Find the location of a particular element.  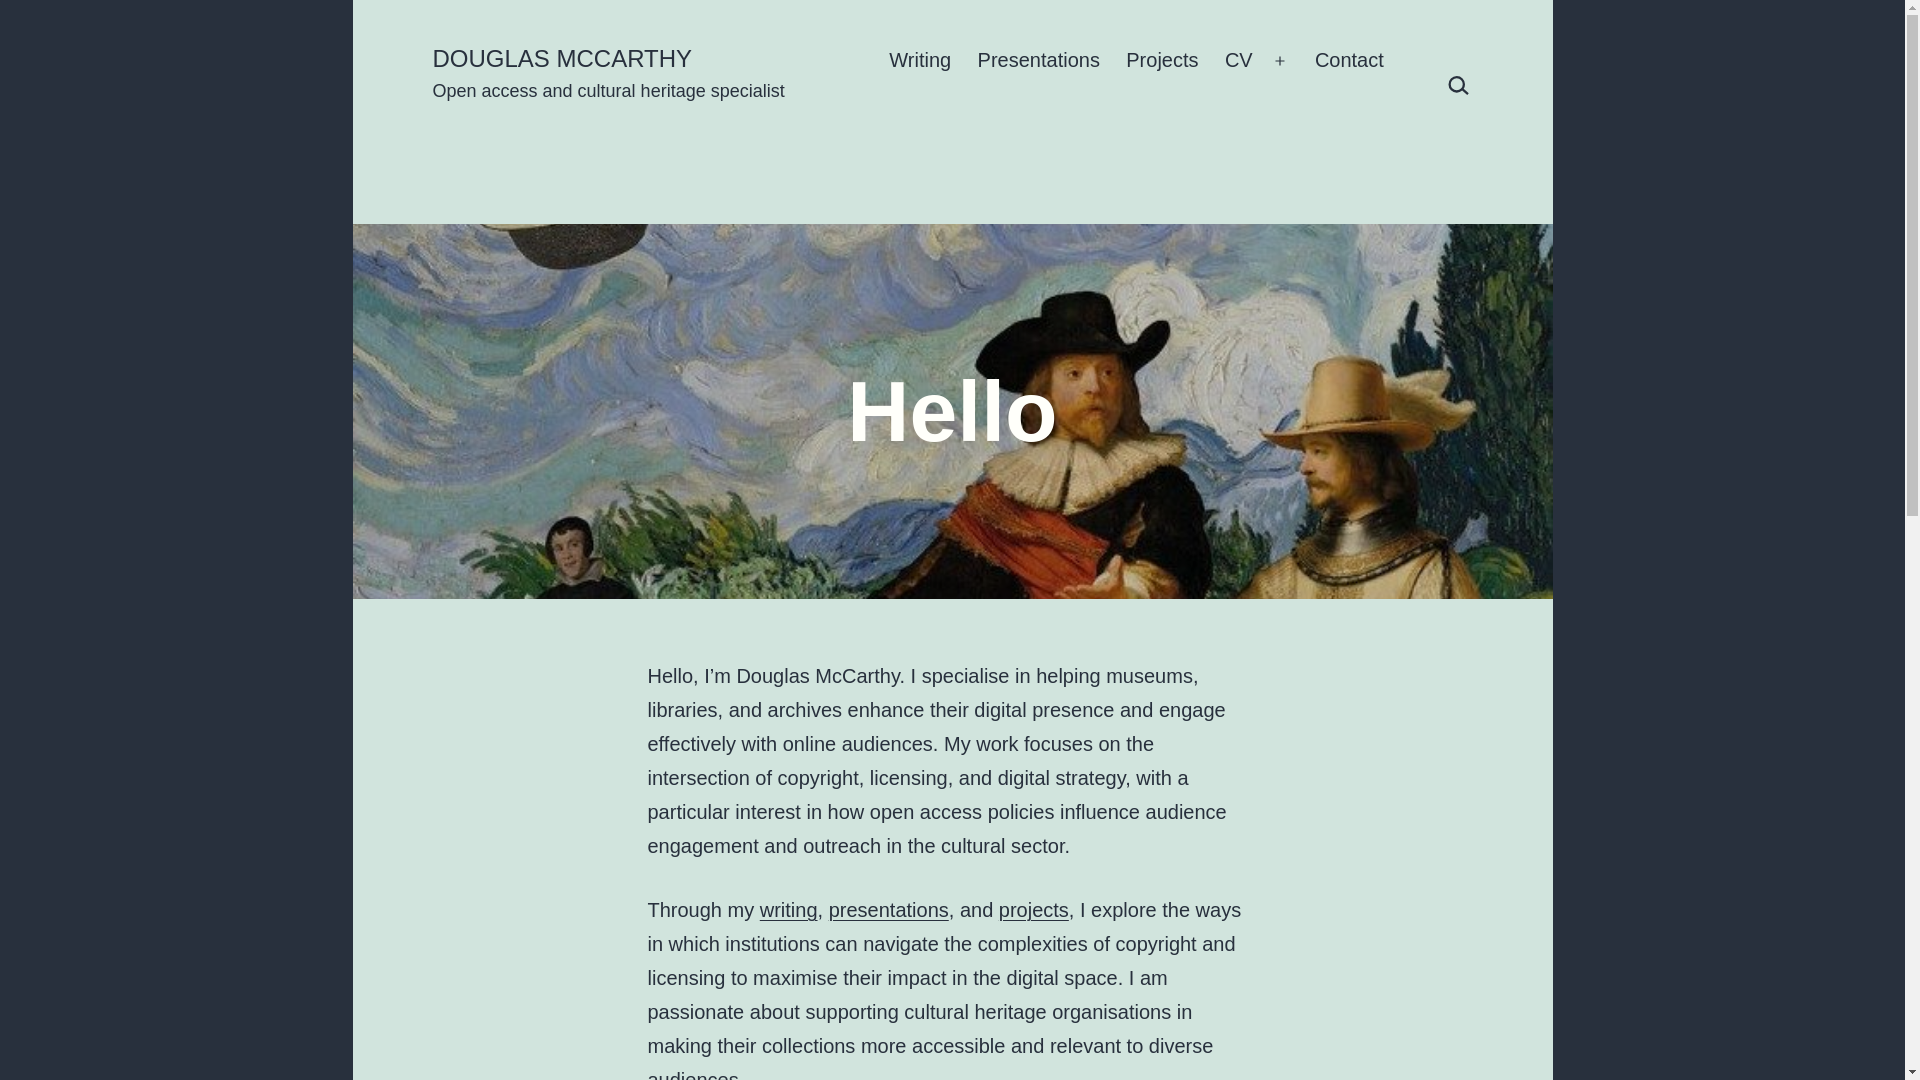

Writing is located at coordinates (919, 60).